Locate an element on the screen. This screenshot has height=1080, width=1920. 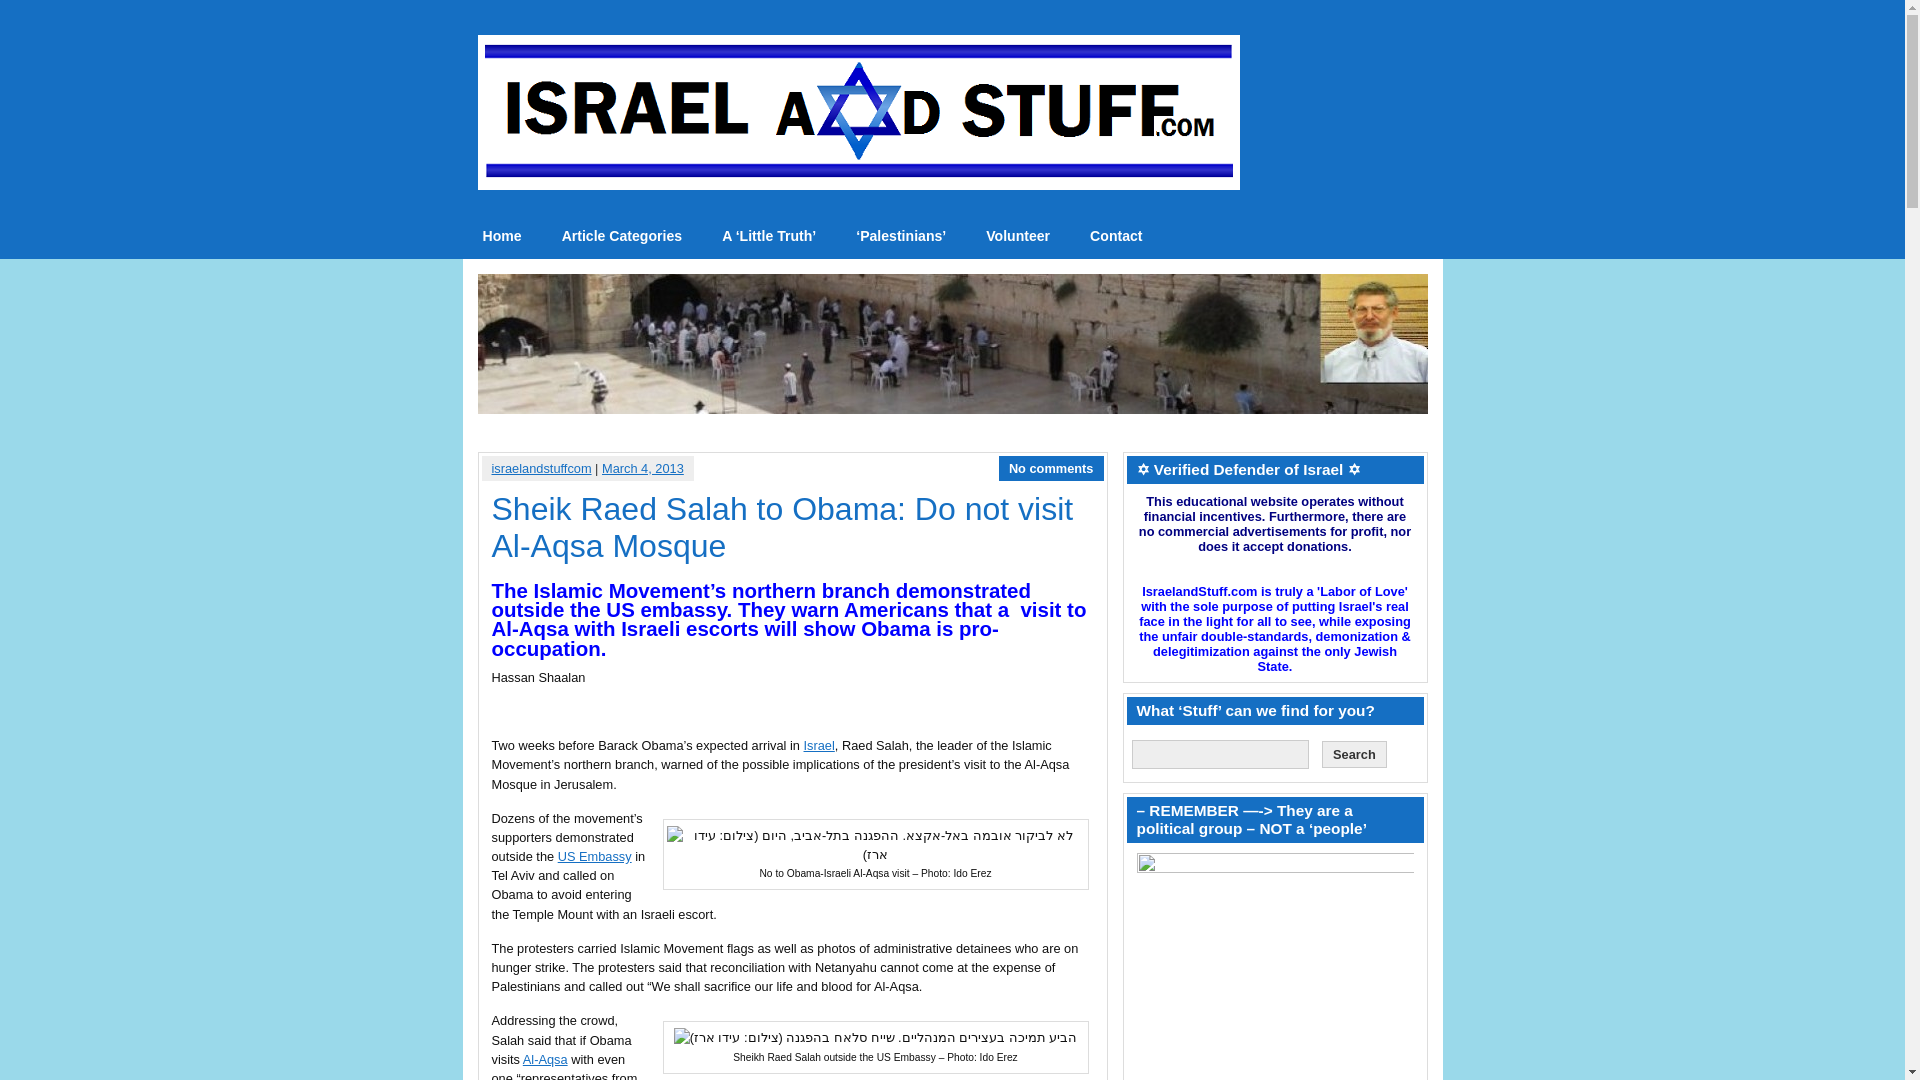
Home is located at coordinates (502, 236).